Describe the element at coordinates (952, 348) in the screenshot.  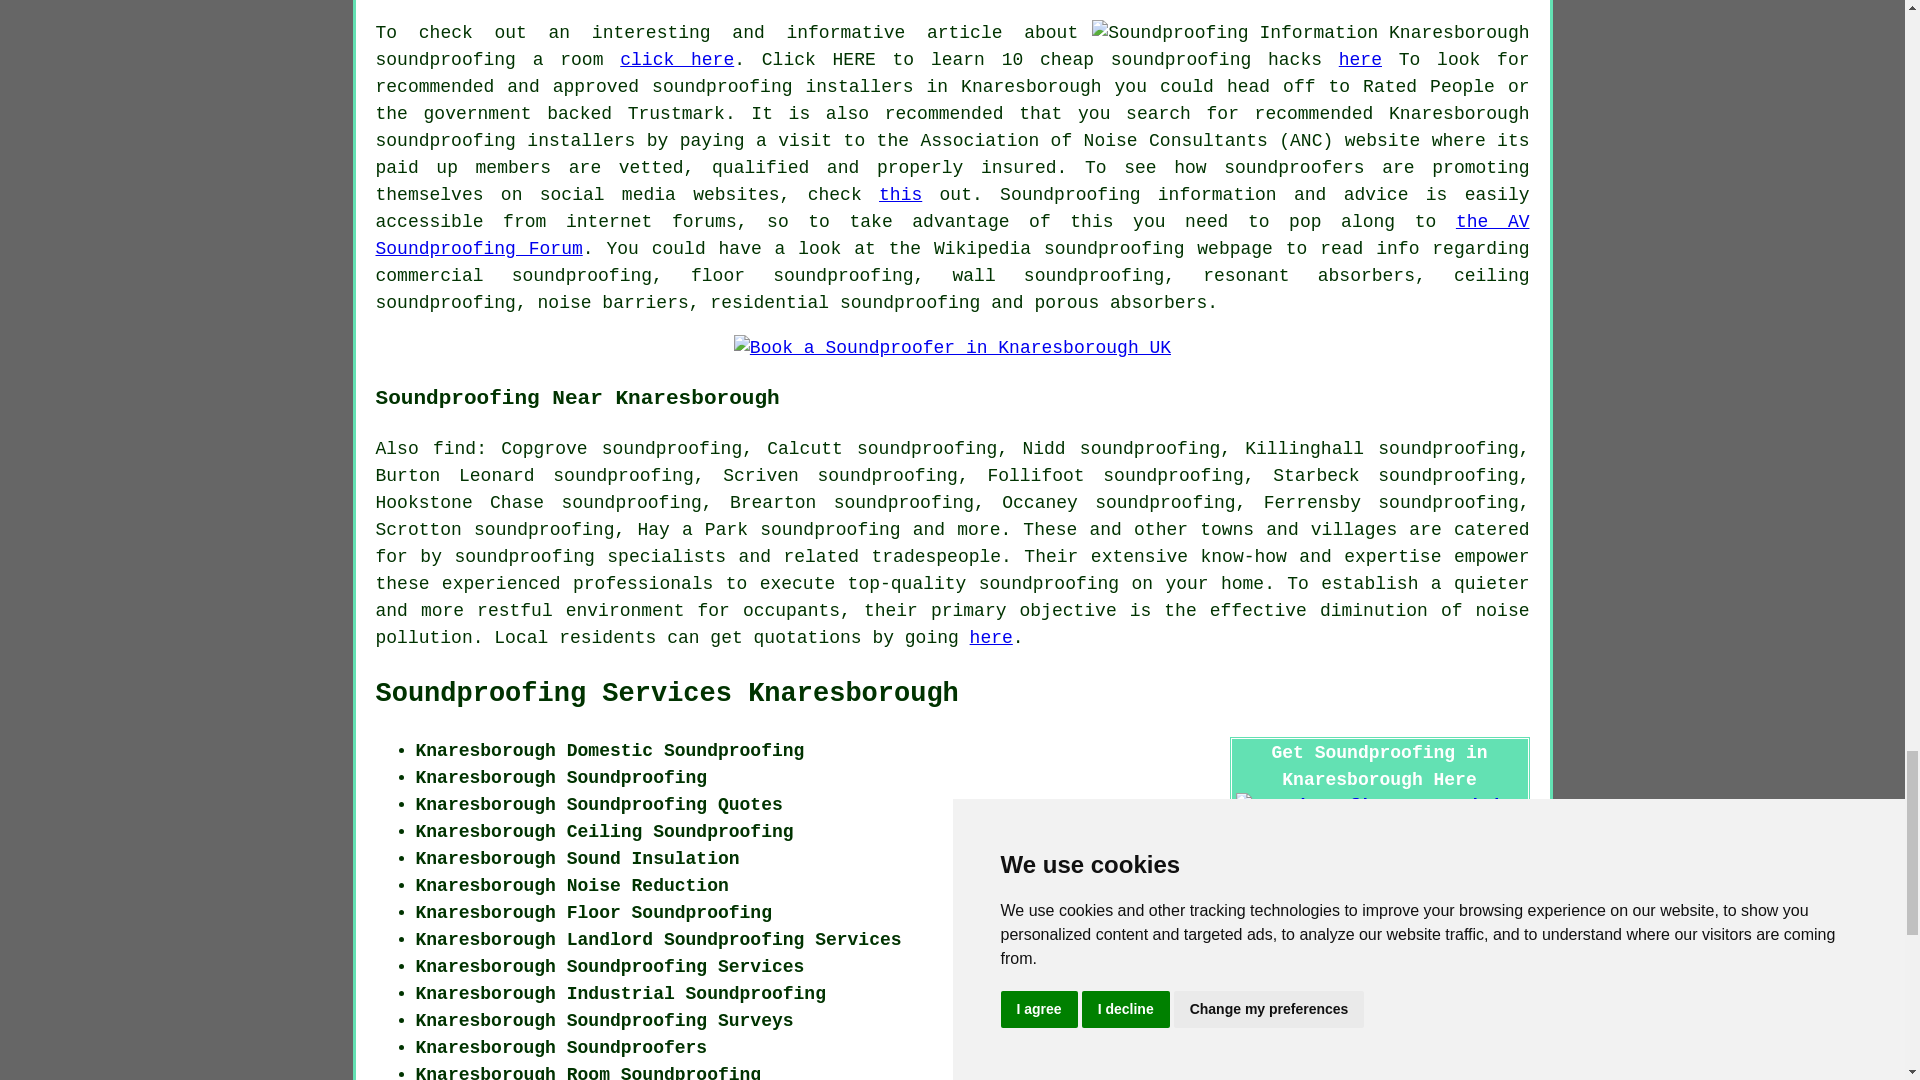
I see `Book a Soundproofer in Knaresborough UK` at that location.